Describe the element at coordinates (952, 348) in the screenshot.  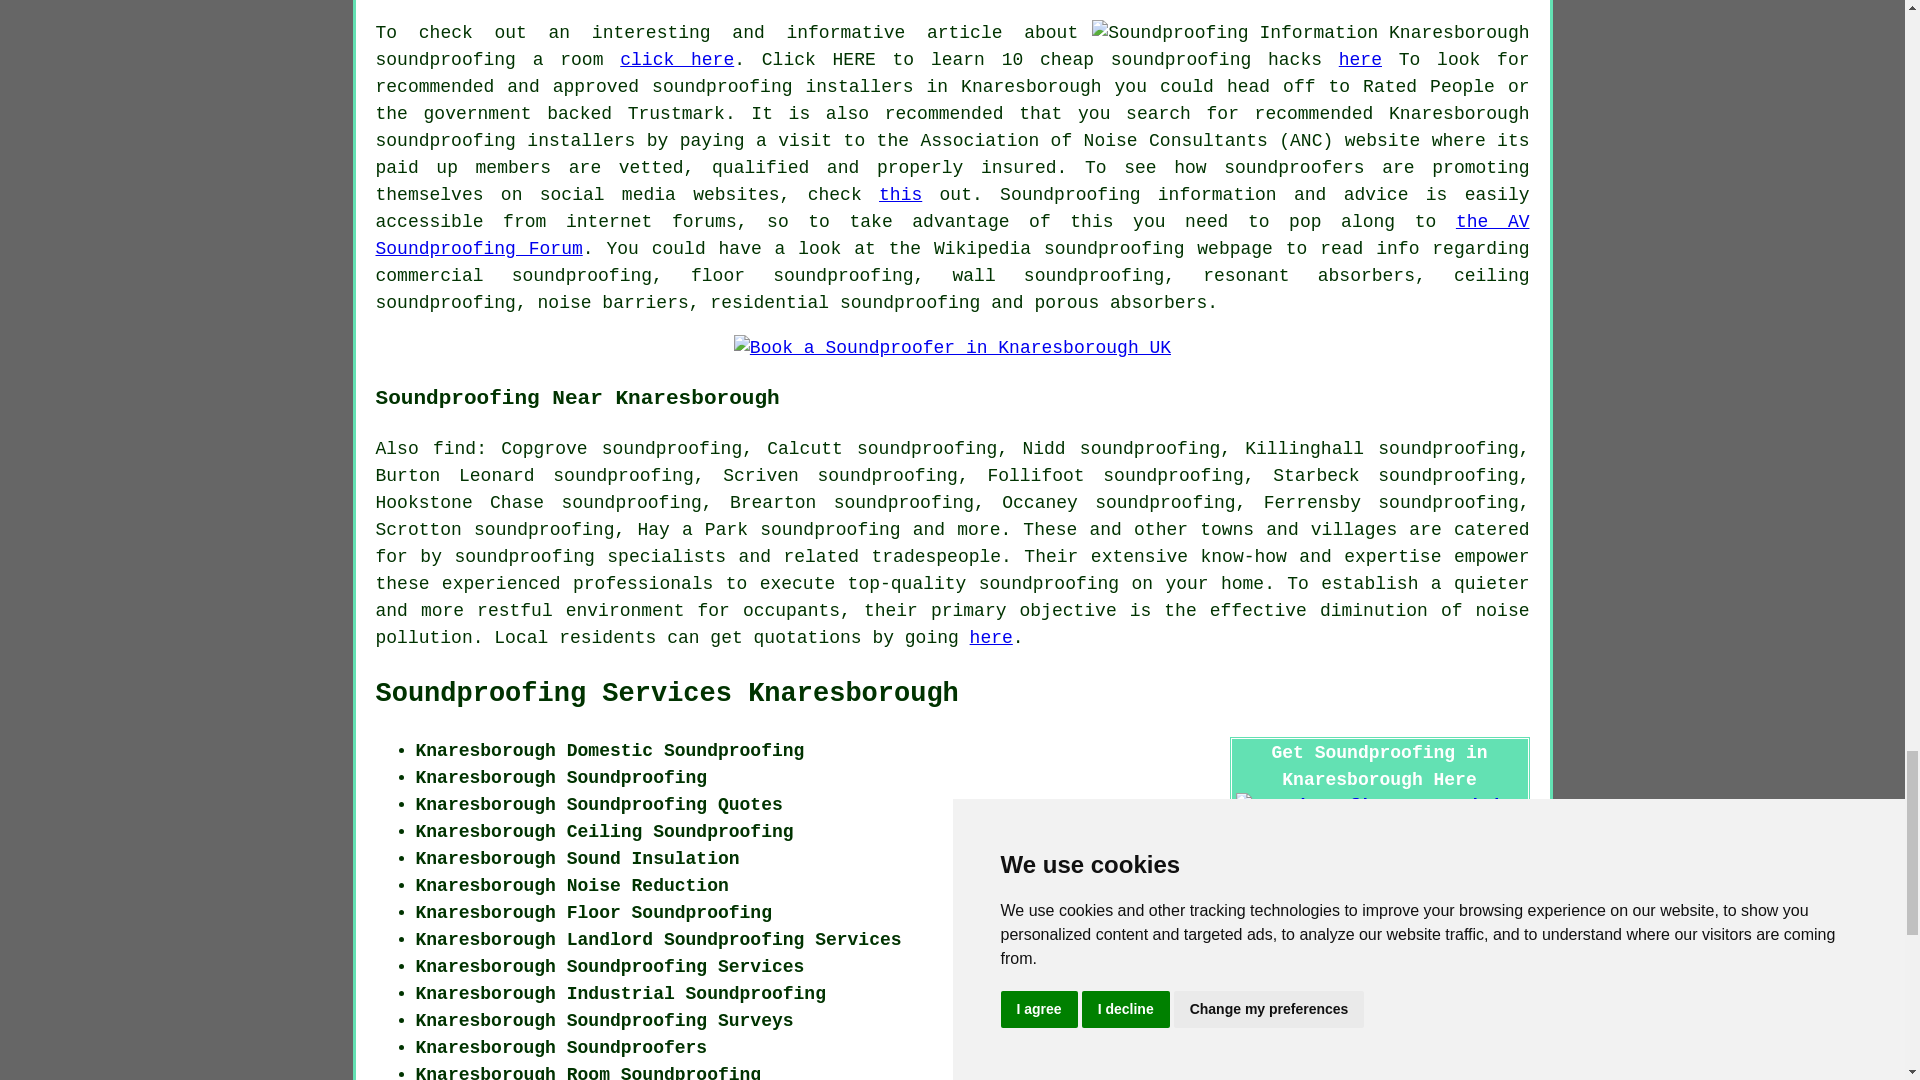
I see `Book a Soundproofer in Knaresborough UK` at that location.